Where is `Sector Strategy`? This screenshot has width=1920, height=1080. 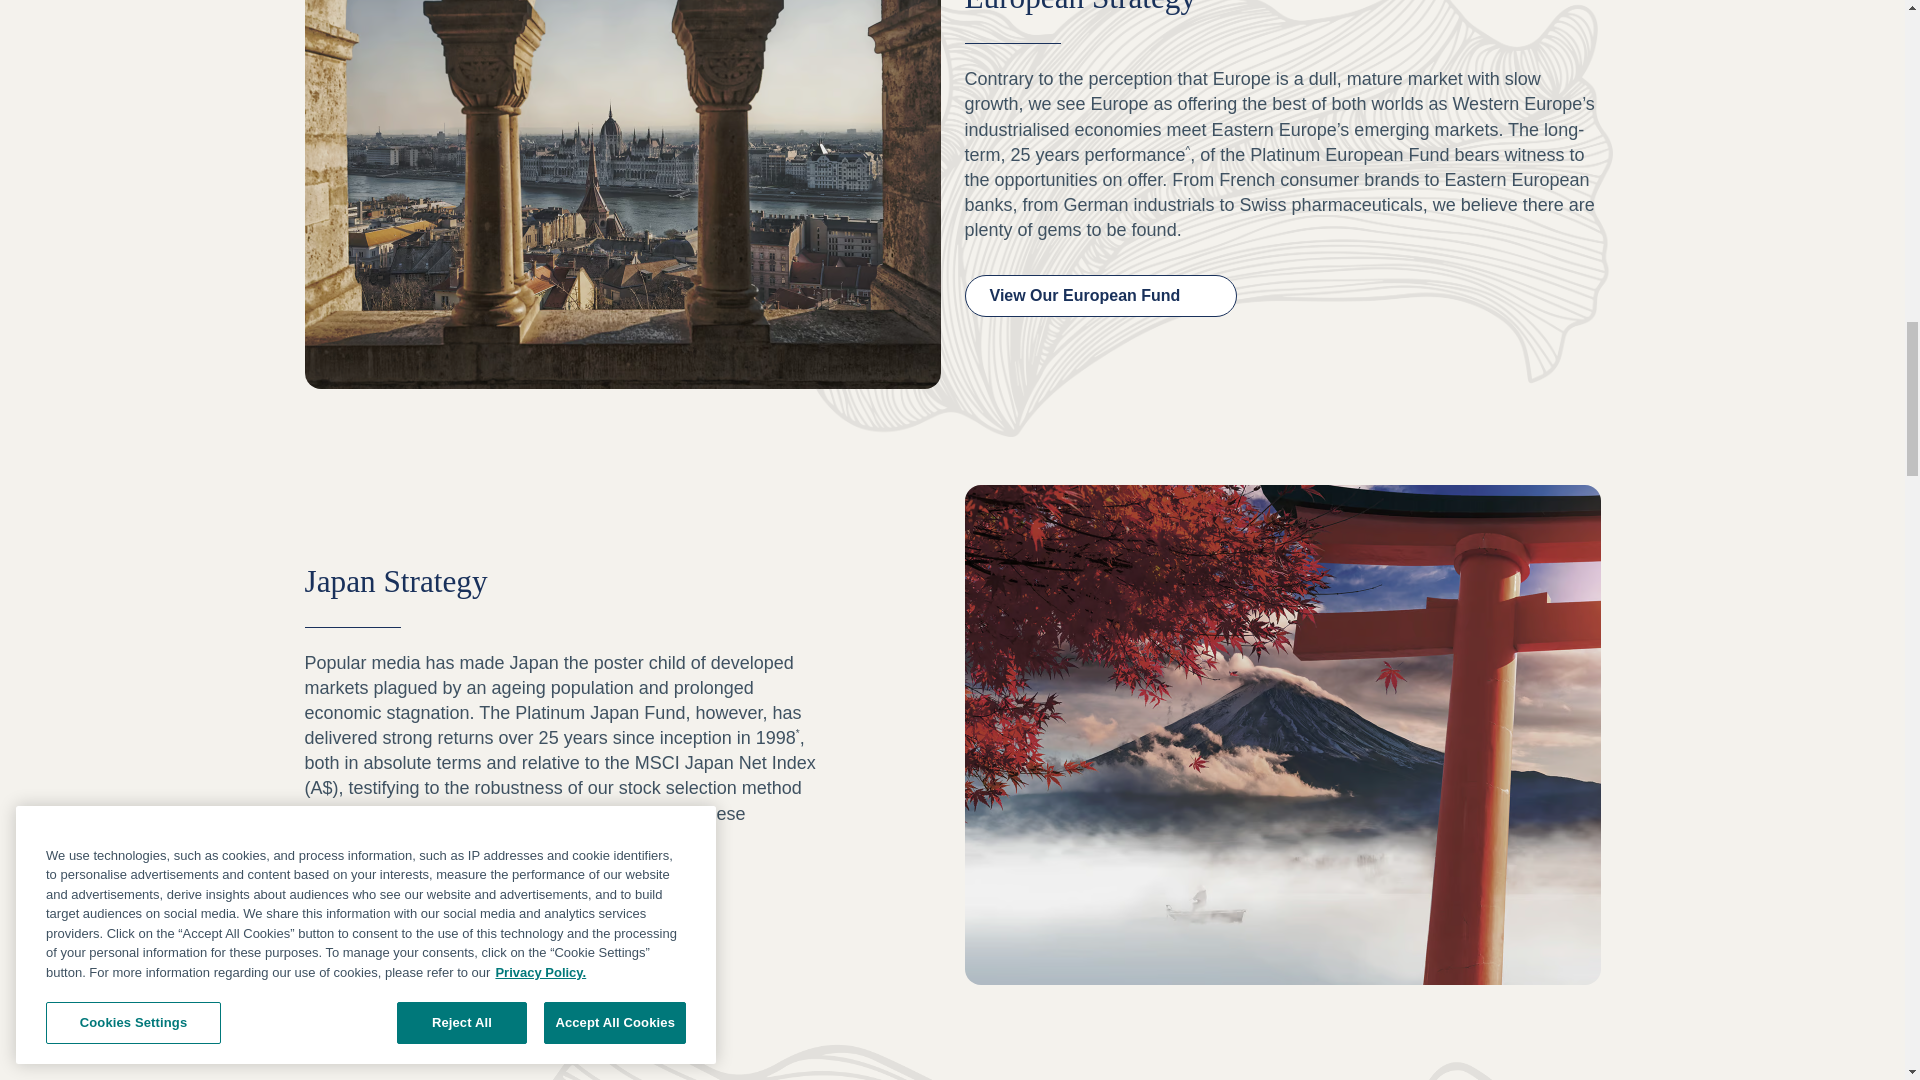
Sector Strategy is located at coordinates (952, 1056).